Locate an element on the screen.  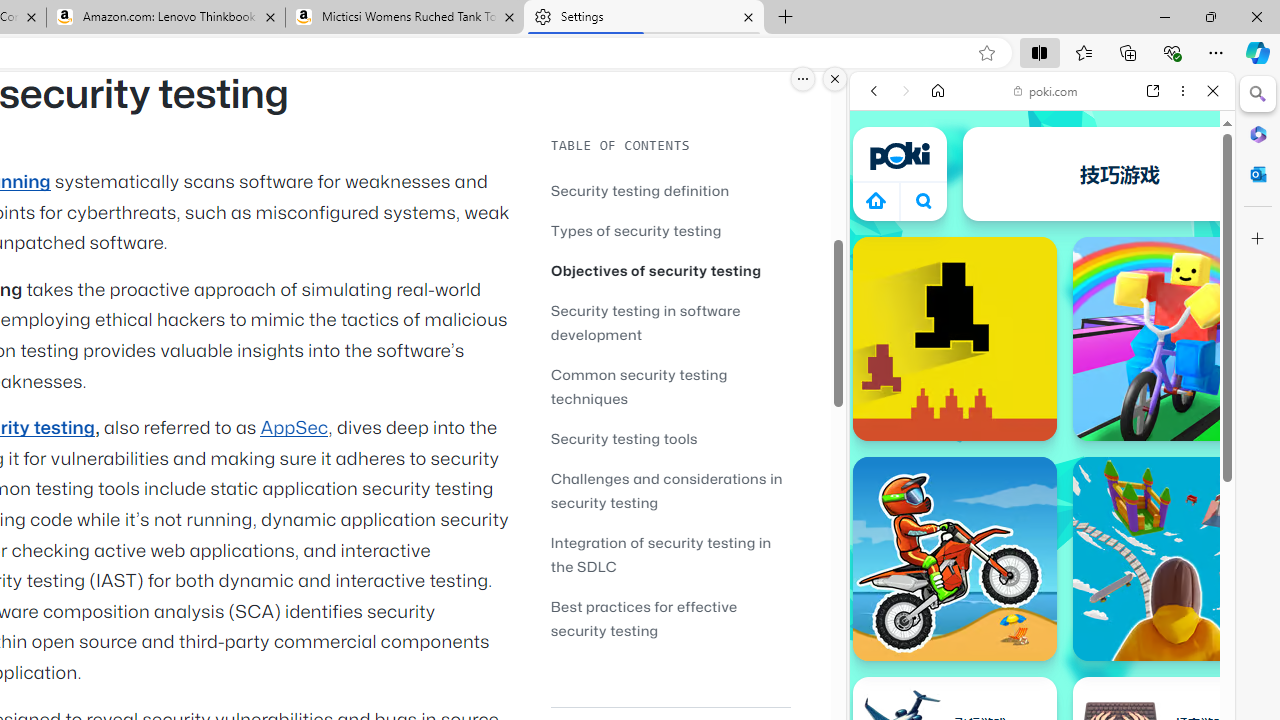
Show More Shooting Games is located at coordinates (1164, 522).